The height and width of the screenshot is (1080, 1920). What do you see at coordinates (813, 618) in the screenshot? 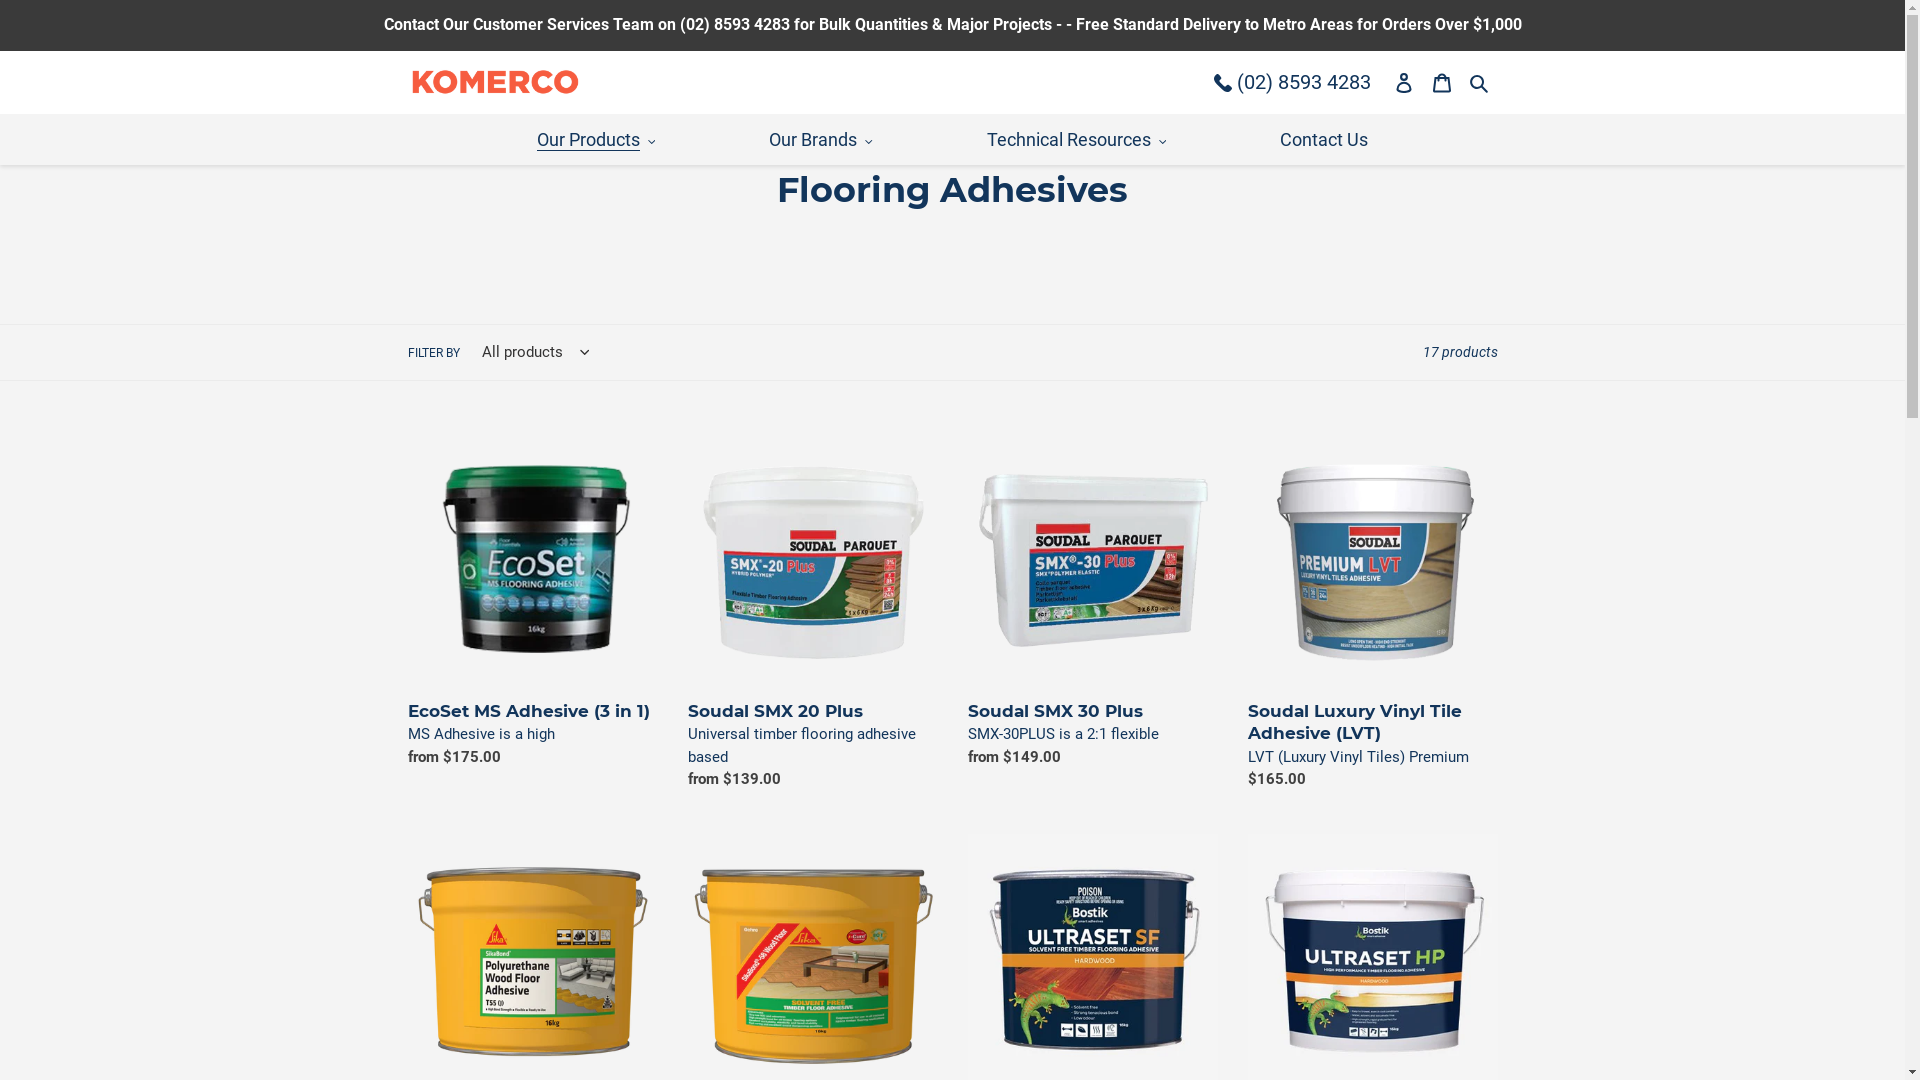
I see `Soudal SMX 20 Plus` at bounding box center [813, 618].